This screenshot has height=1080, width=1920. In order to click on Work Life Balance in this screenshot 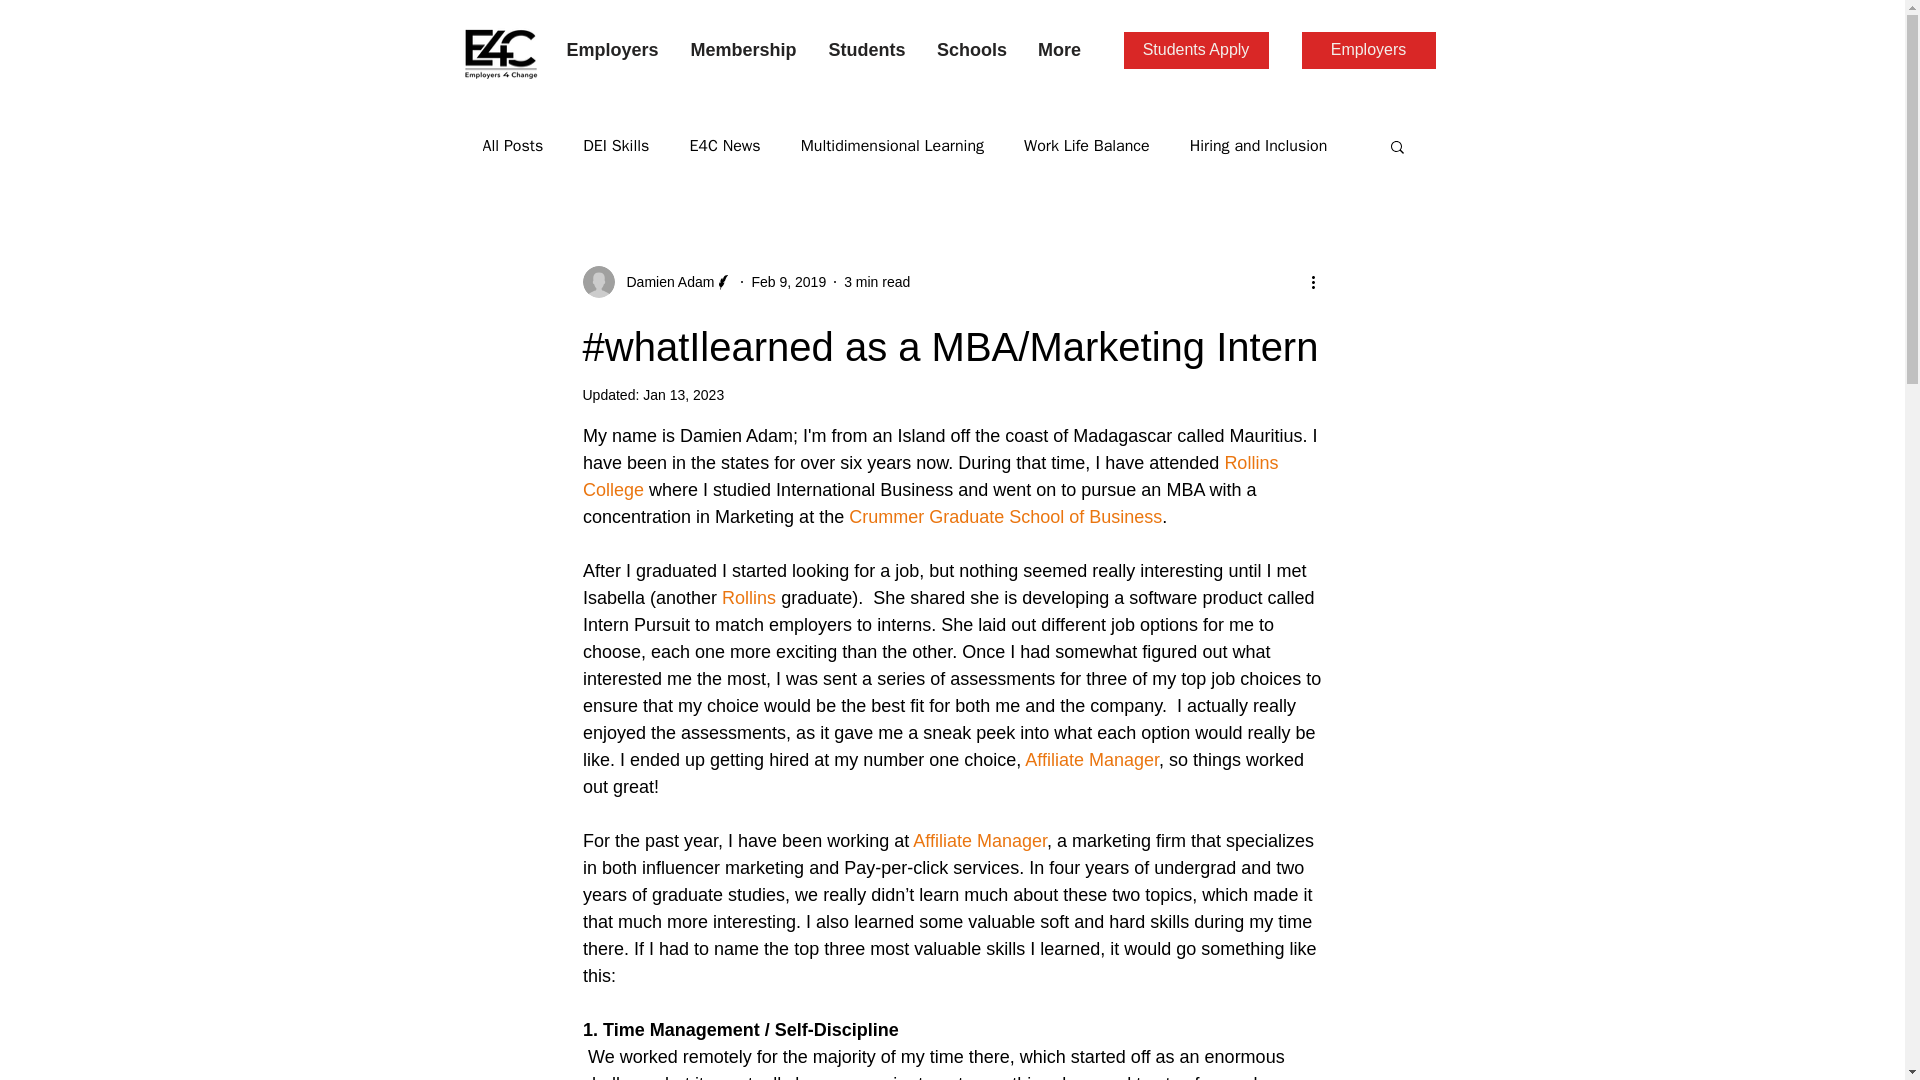, I will do `click(1086, 146)`.